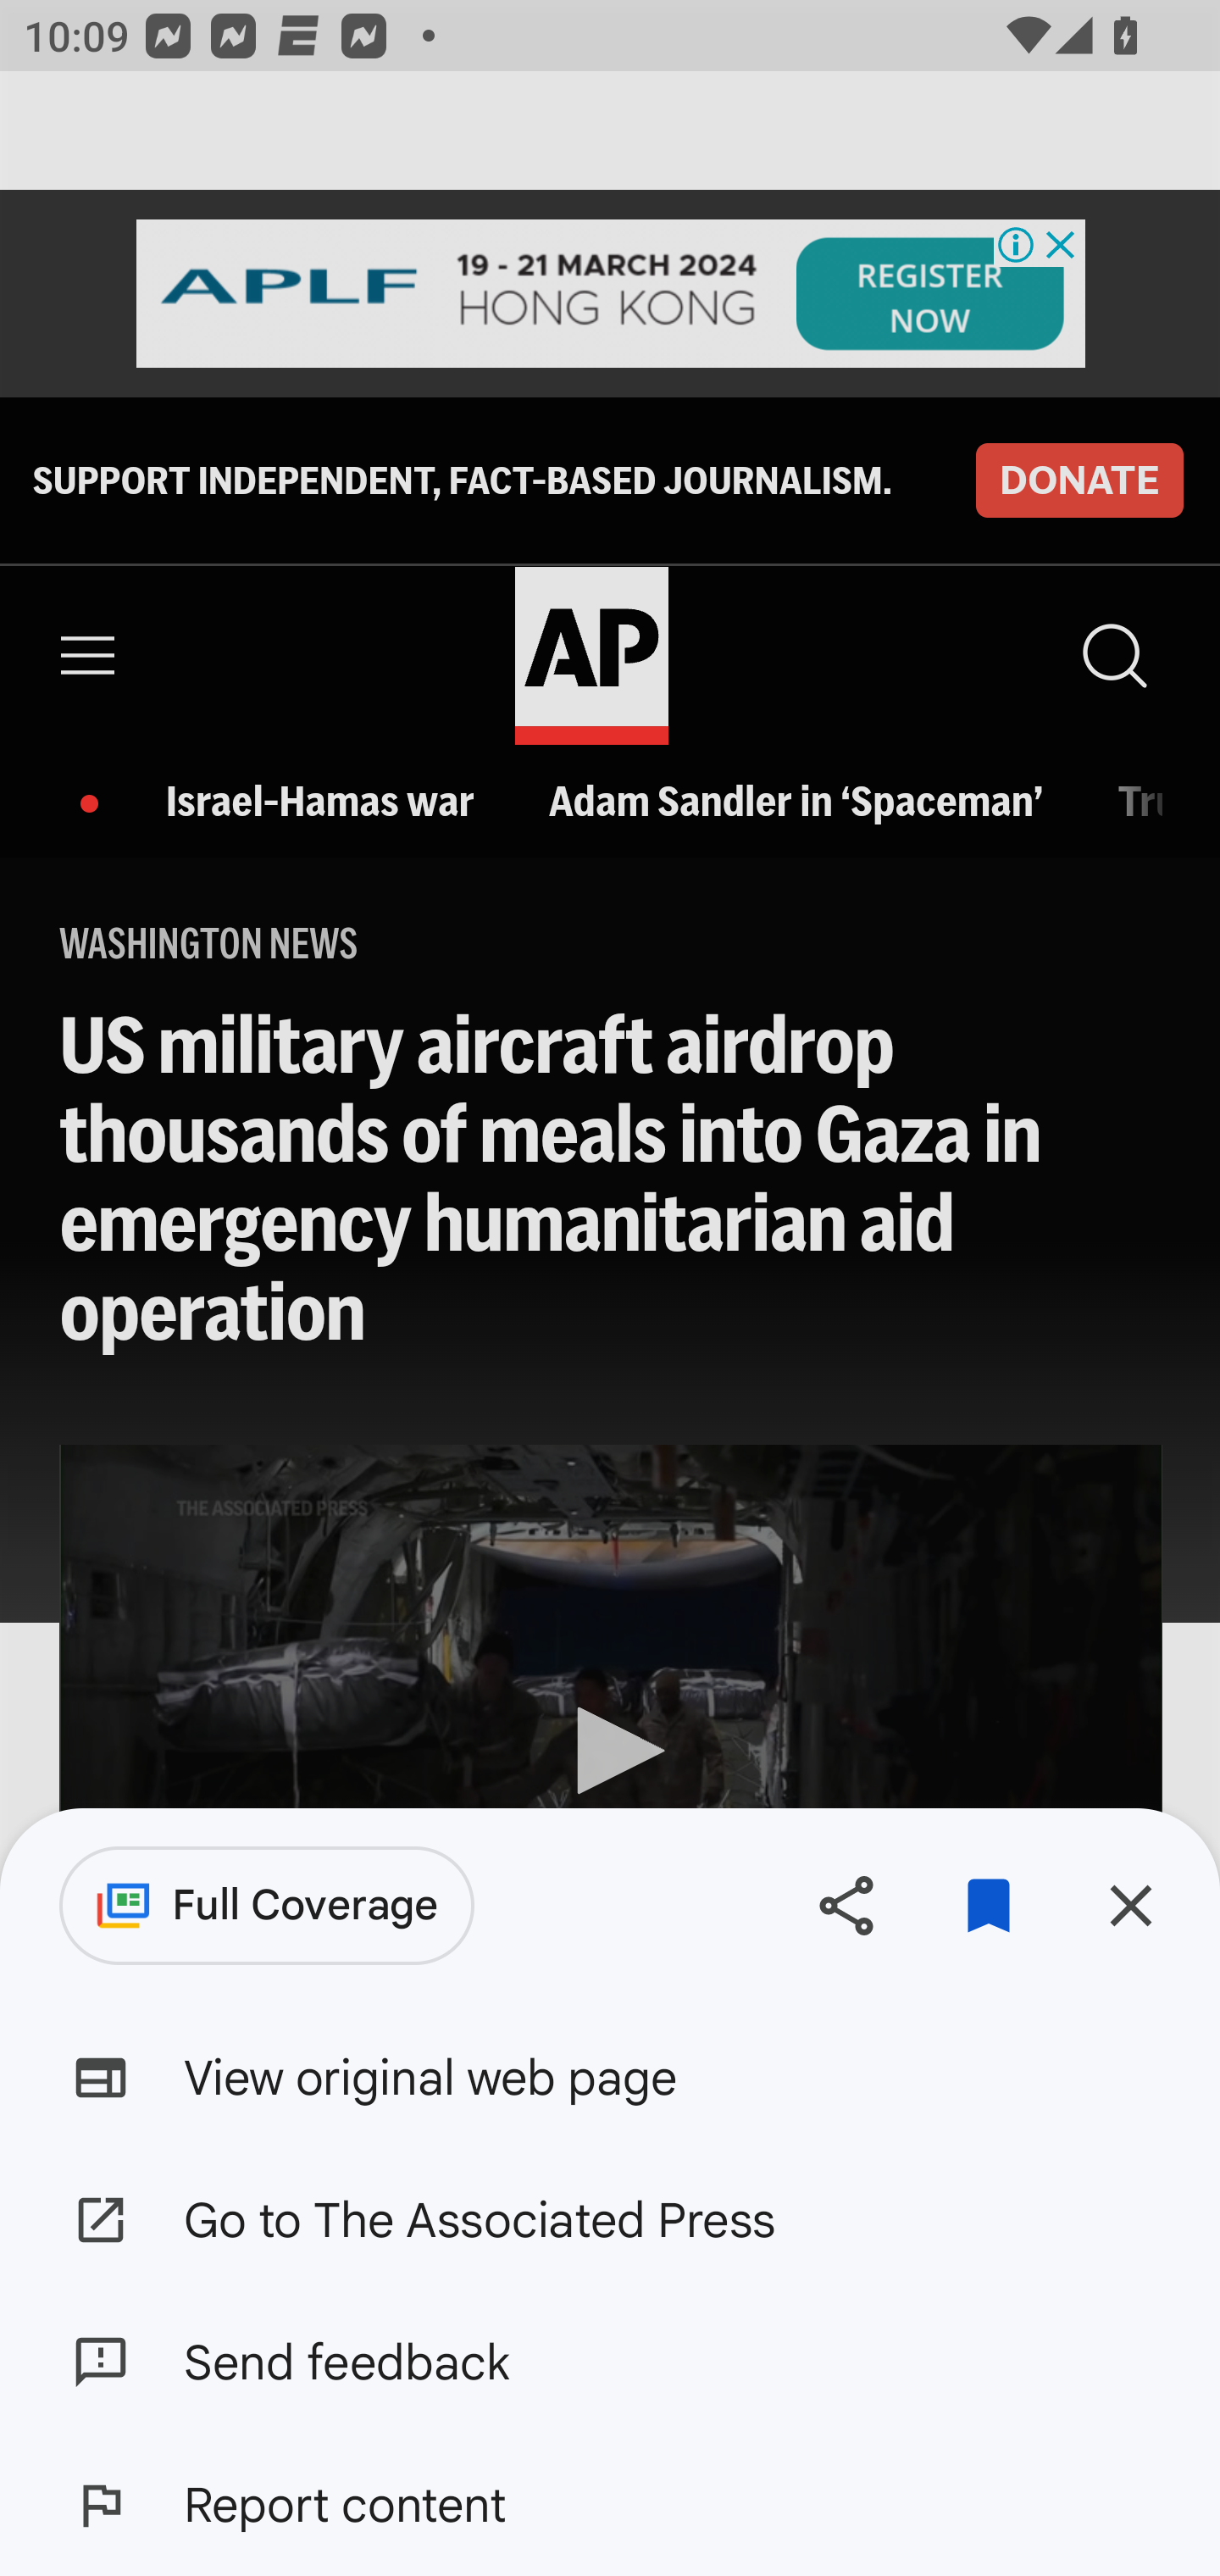 The height and width of the screenshot is (2576, 1220). What do you see at coordinates (612, 1752) in the screenshot?
I see `Play` at bounding box center [612, 1752].